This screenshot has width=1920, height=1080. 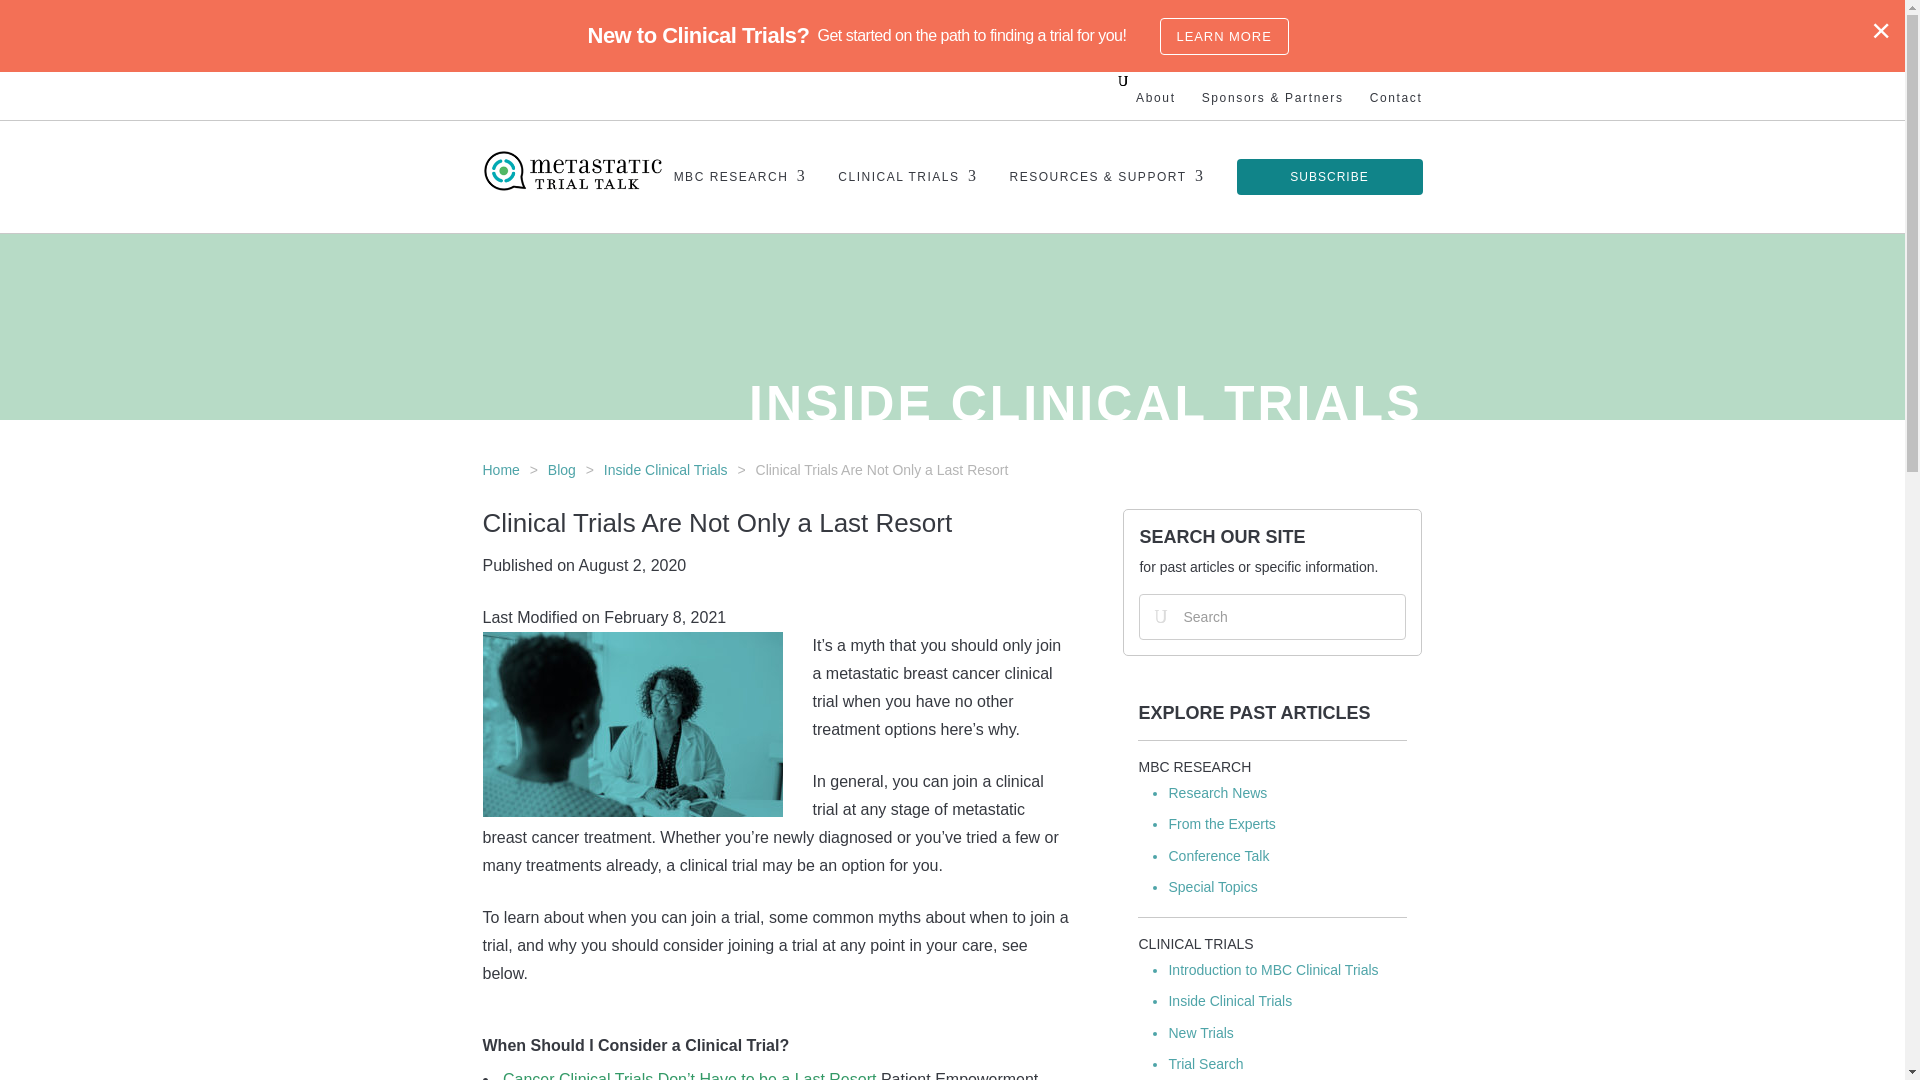 I want to click on CLINICAL TRIALS, so click(x=907, y=200).